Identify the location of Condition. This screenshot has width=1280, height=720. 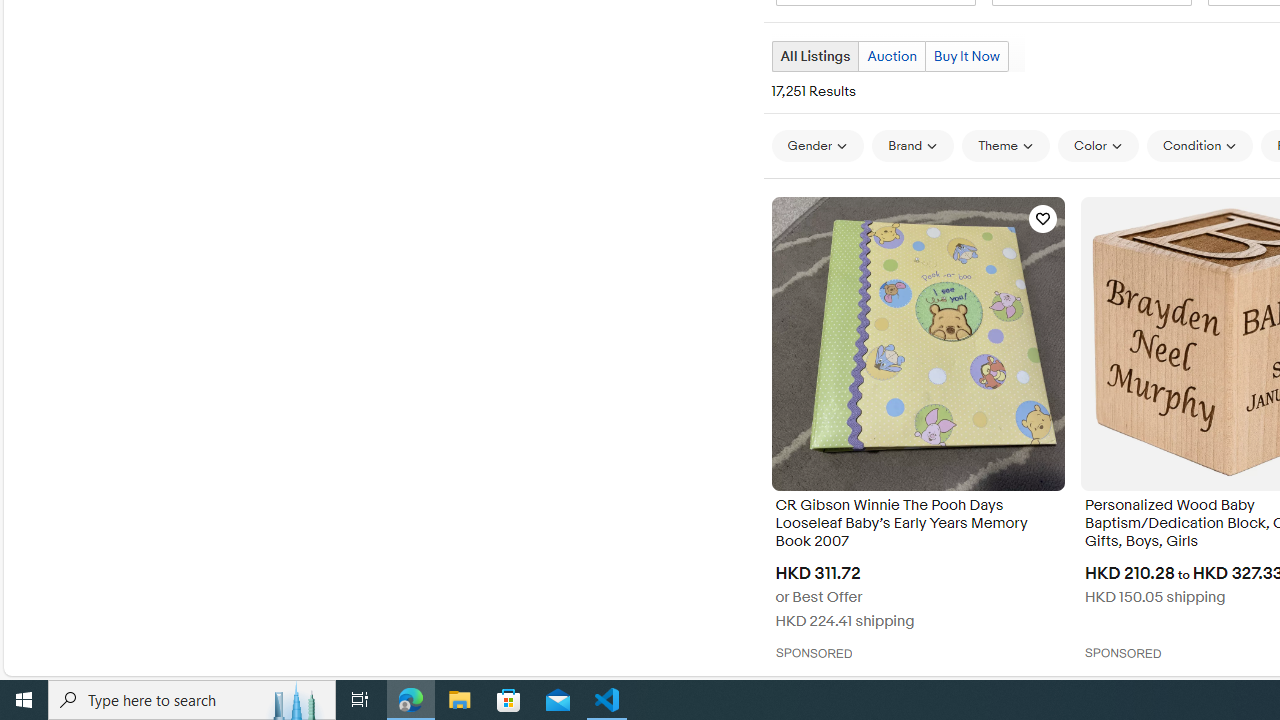
(1200, 145).